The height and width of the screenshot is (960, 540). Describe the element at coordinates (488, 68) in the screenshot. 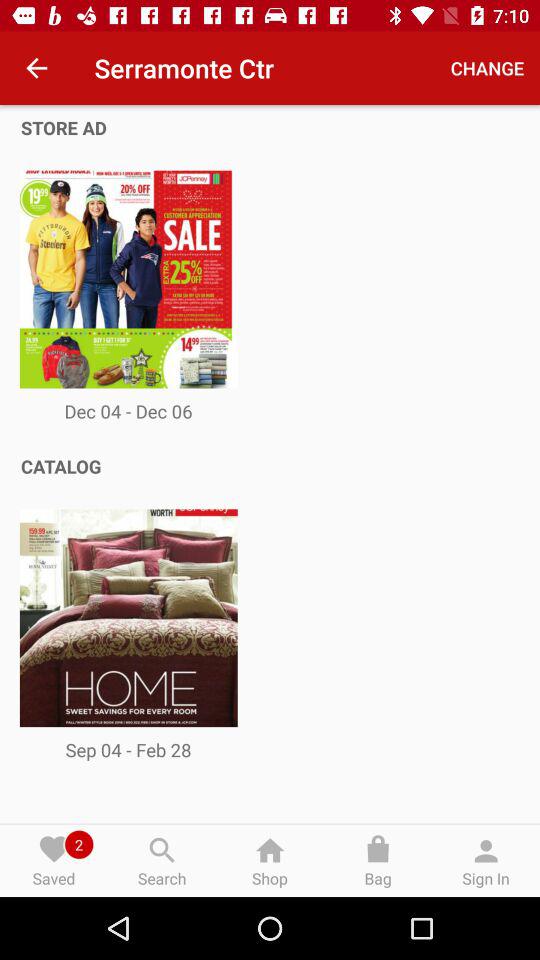

I see `click on the button change at top right` at that location.